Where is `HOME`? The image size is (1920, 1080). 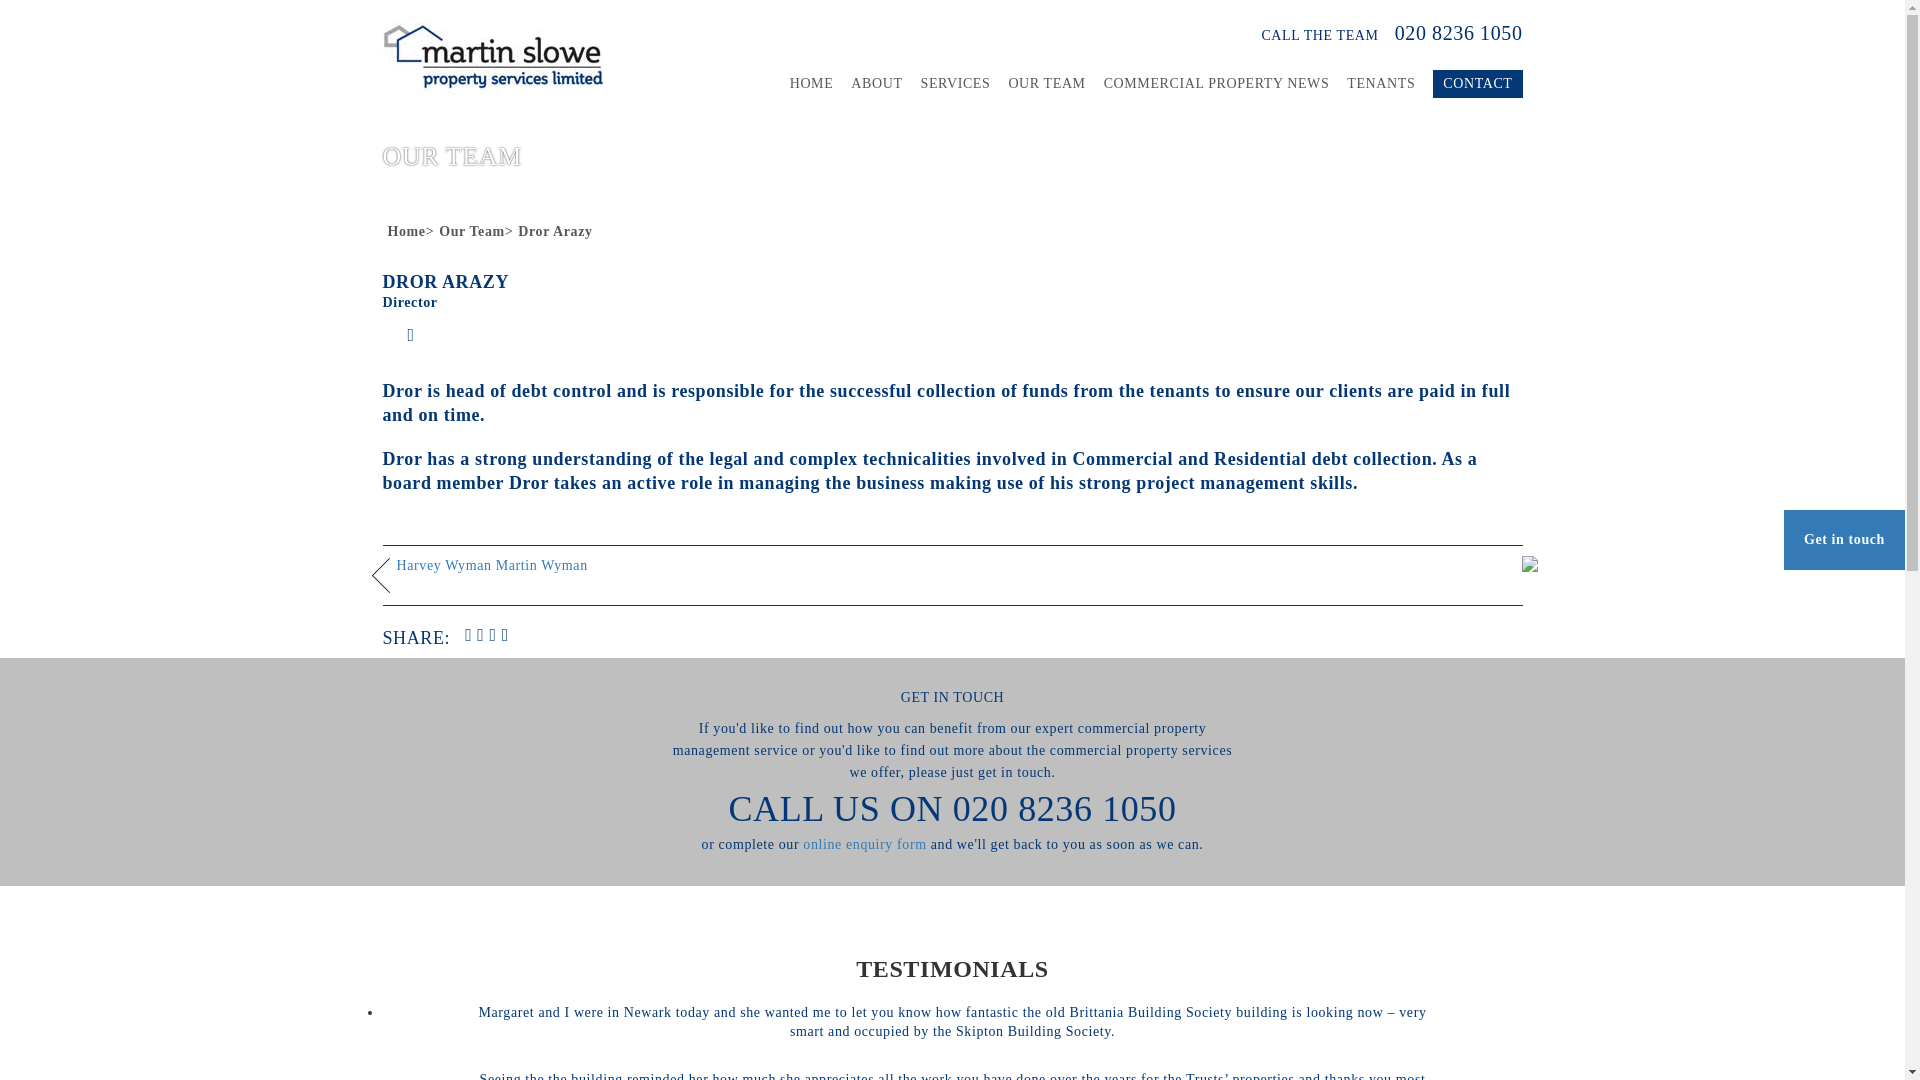
HOME is located at coordinates (811, 84).